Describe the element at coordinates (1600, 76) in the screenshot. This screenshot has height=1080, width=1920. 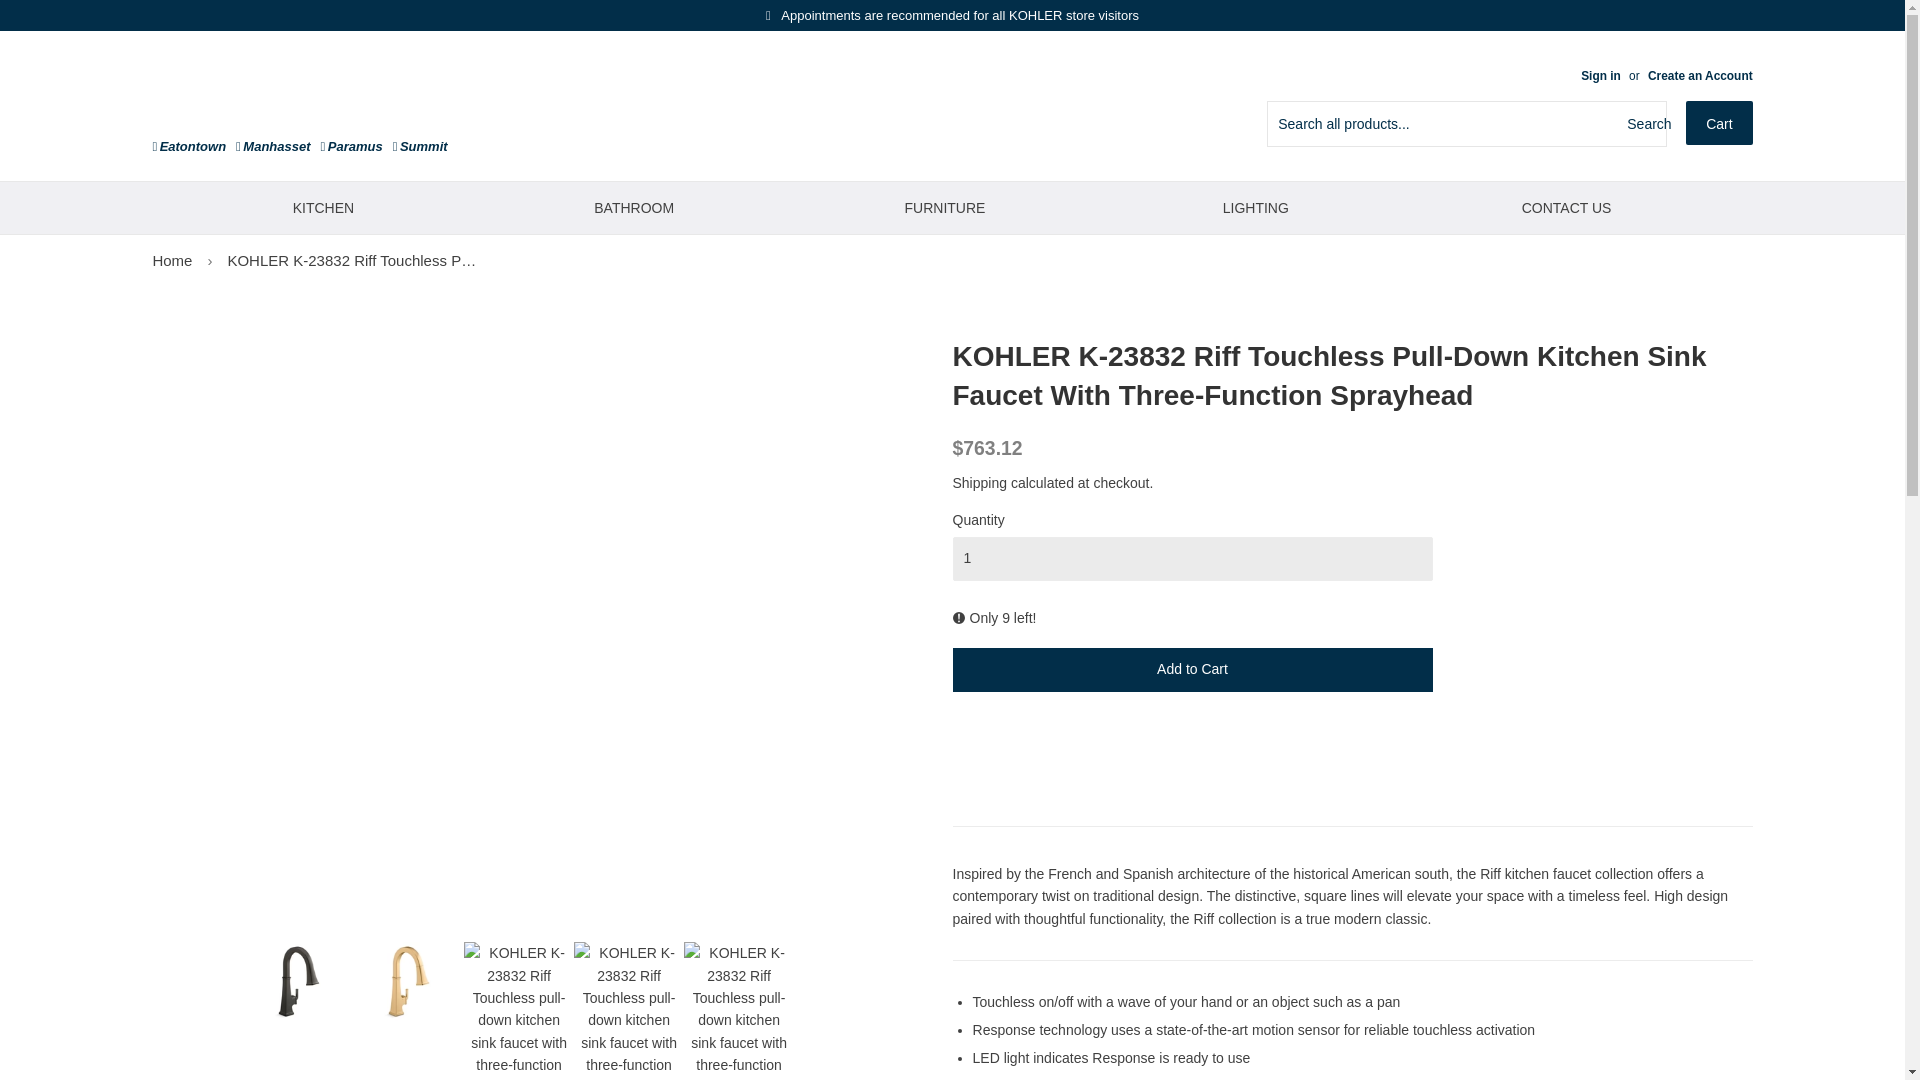
I see `Sign in` at that location.